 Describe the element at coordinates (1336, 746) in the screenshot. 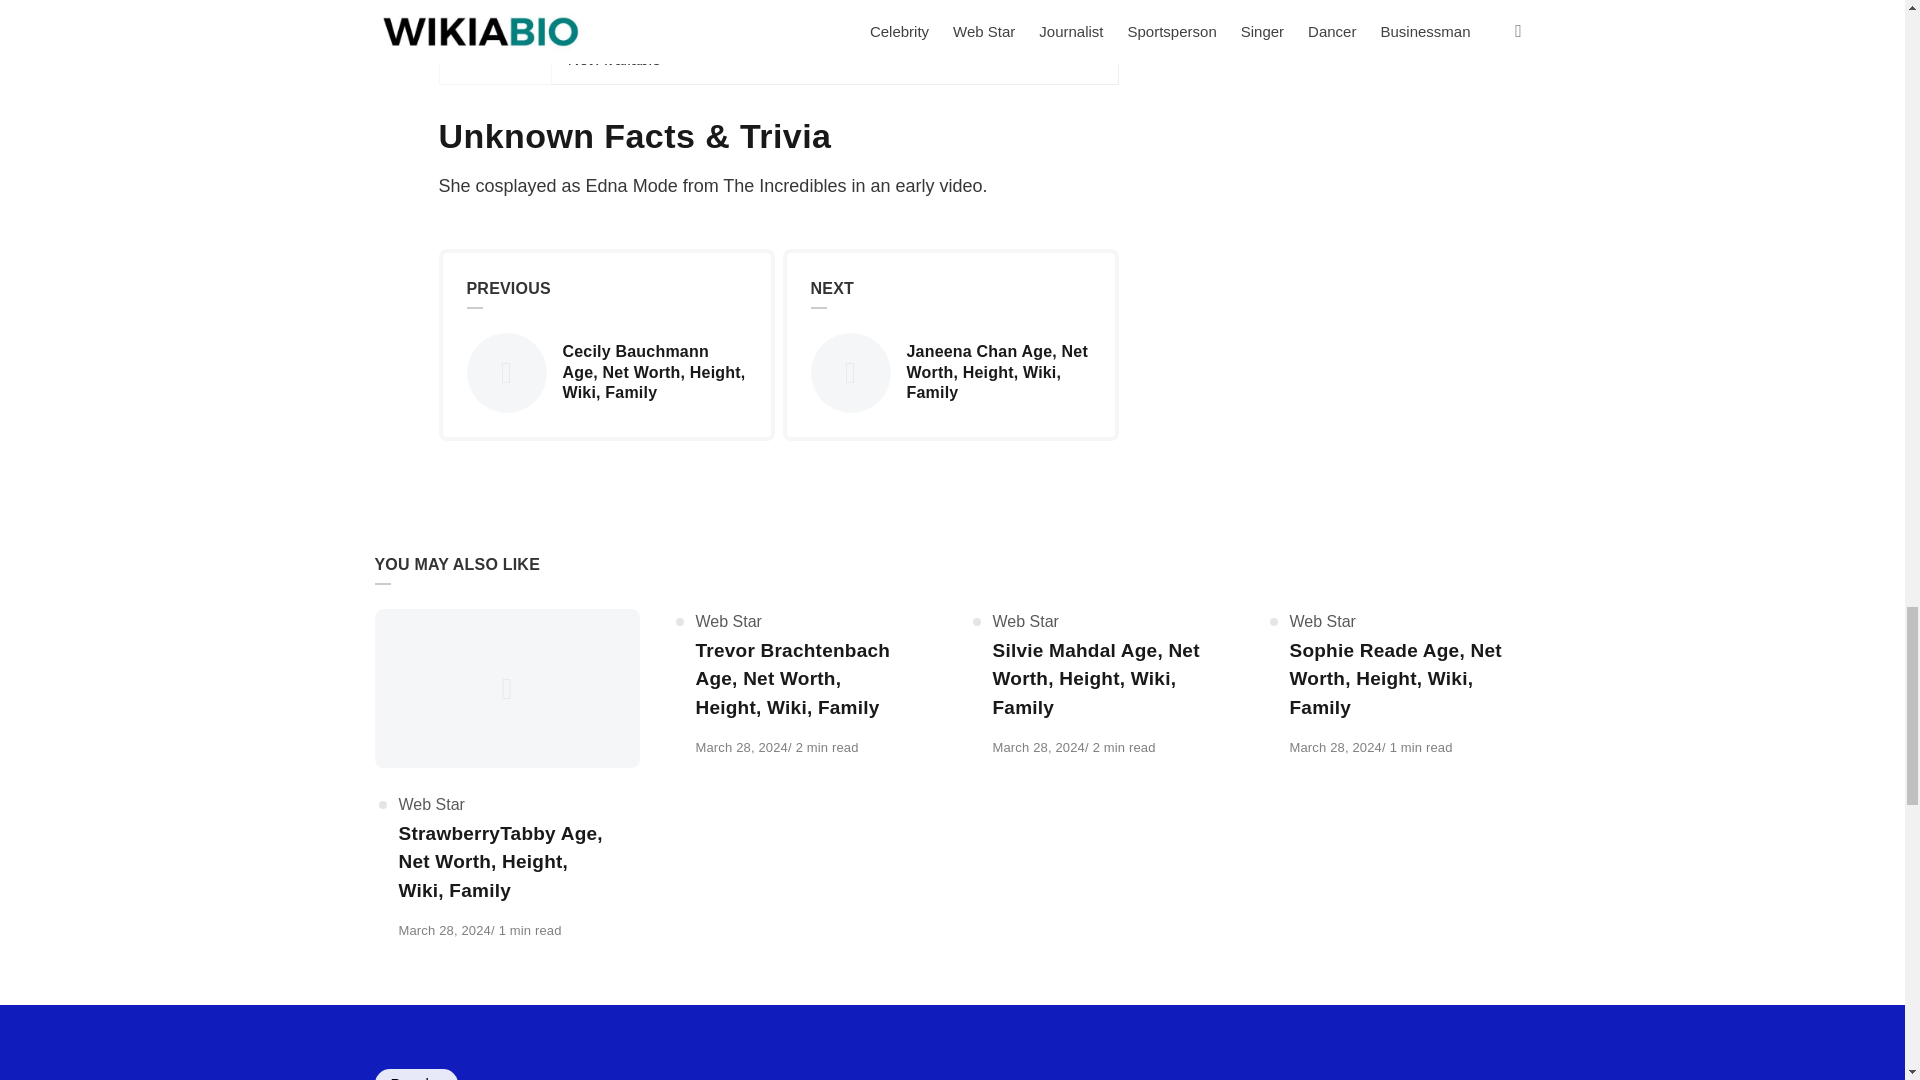

I see `March 28, 2024` at that location.